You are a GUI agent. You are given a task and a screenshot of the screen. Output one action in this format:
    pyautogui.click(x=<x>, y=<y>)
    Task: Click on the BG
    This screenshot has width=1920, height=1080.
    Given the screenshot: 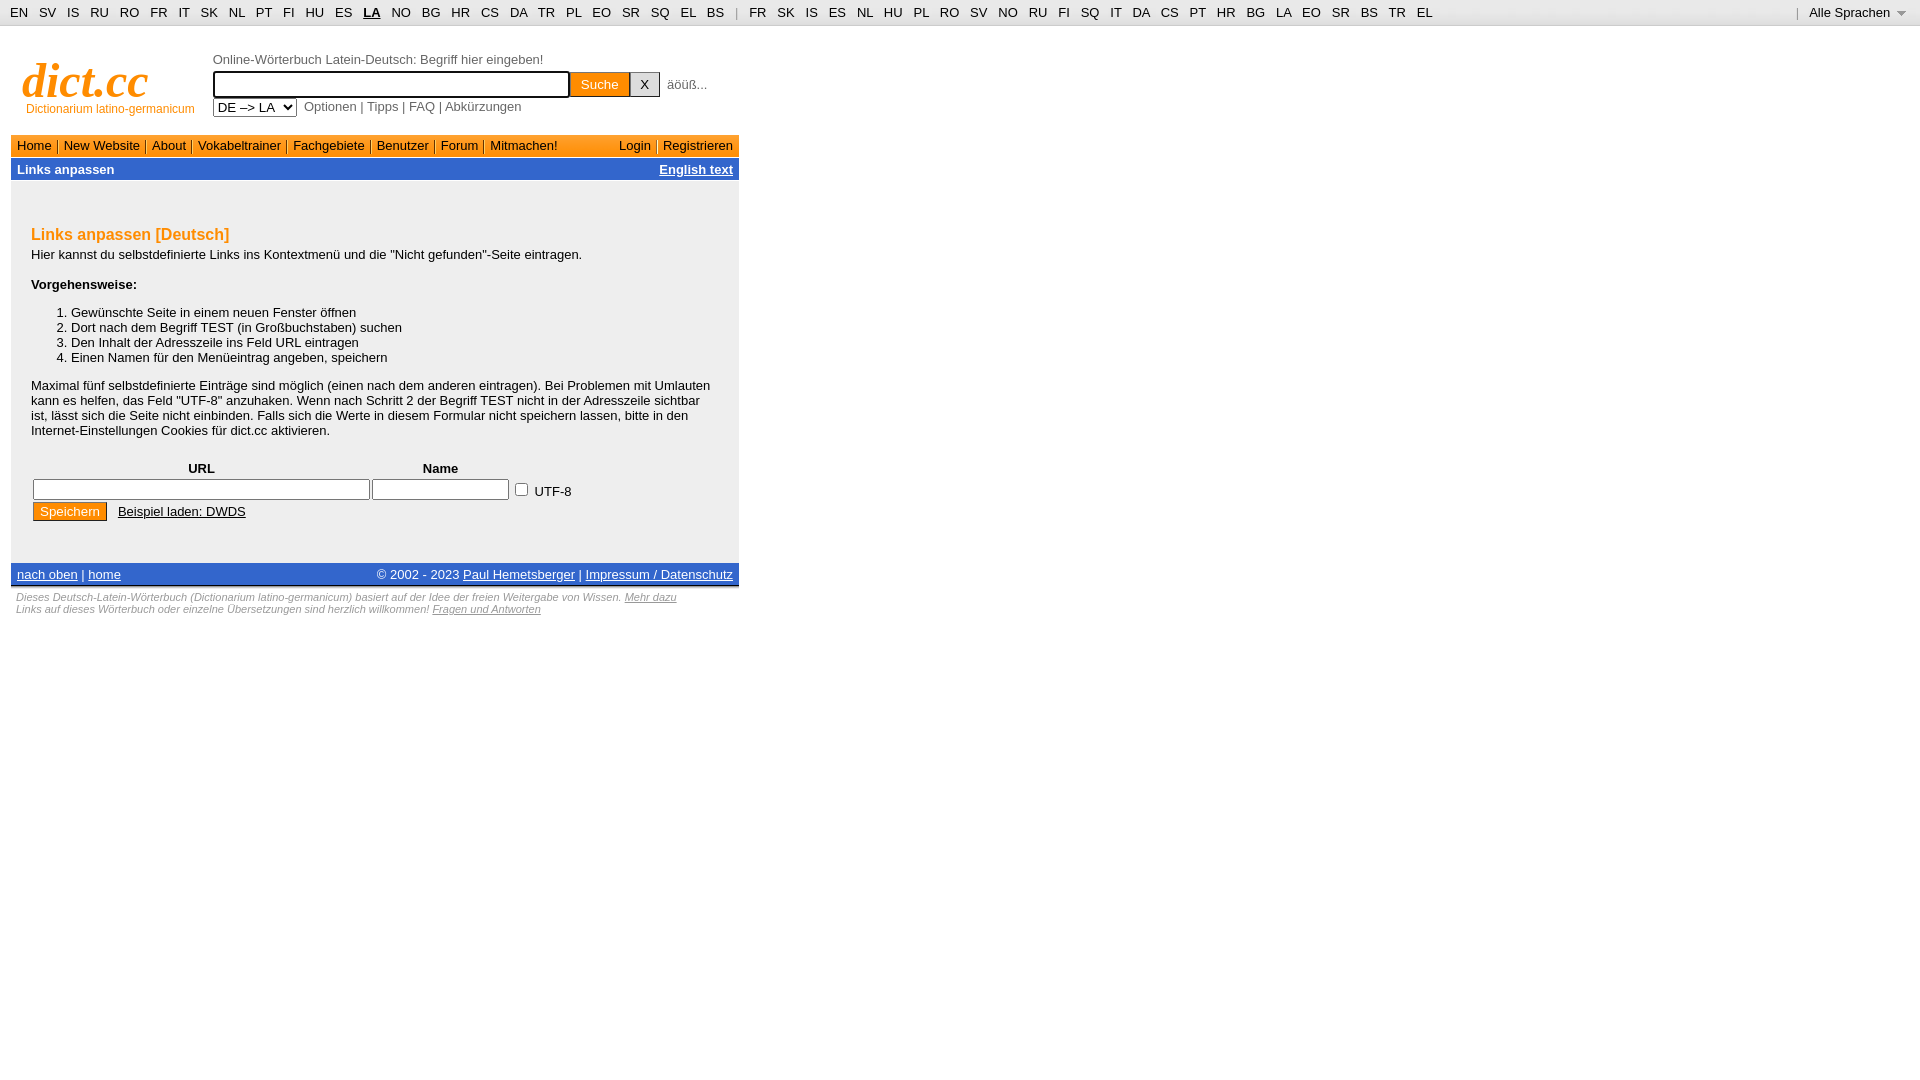 What is the action you would take?
    pyautogui.click(x=432, y=12)
    